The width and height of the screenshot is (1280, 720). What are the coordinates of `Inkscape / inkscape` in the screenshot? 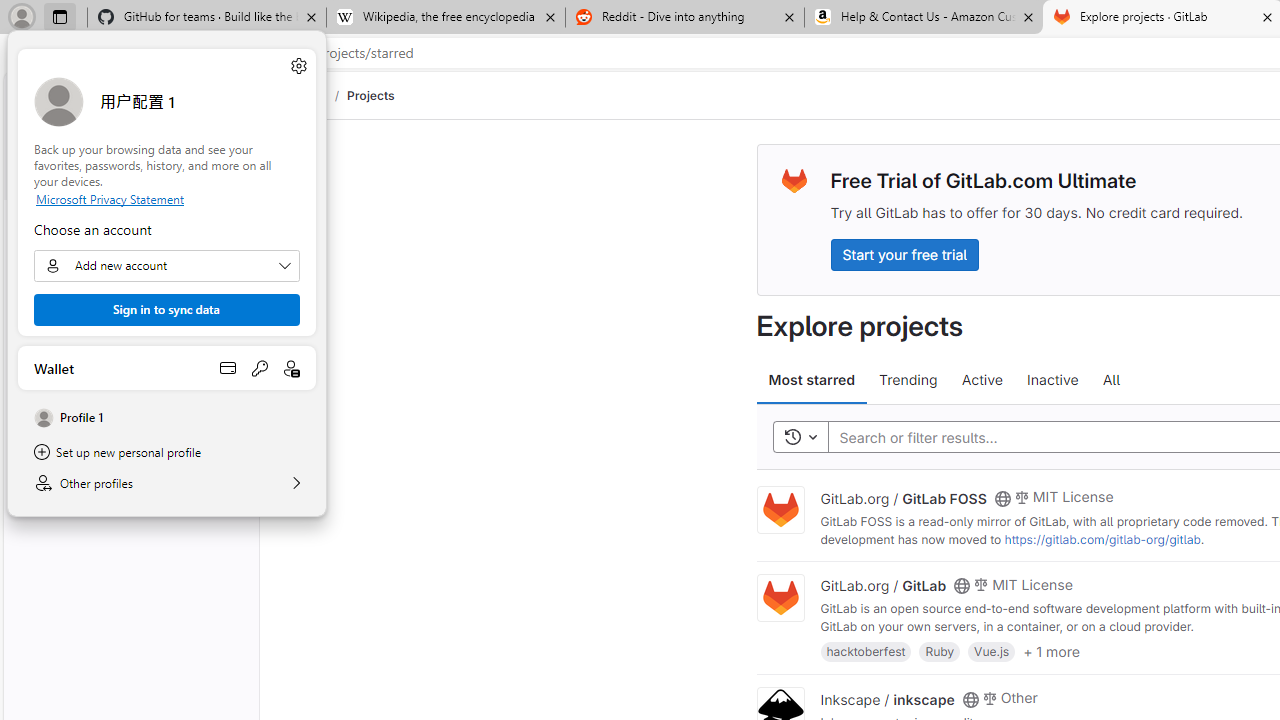 It's located at (887, 698).